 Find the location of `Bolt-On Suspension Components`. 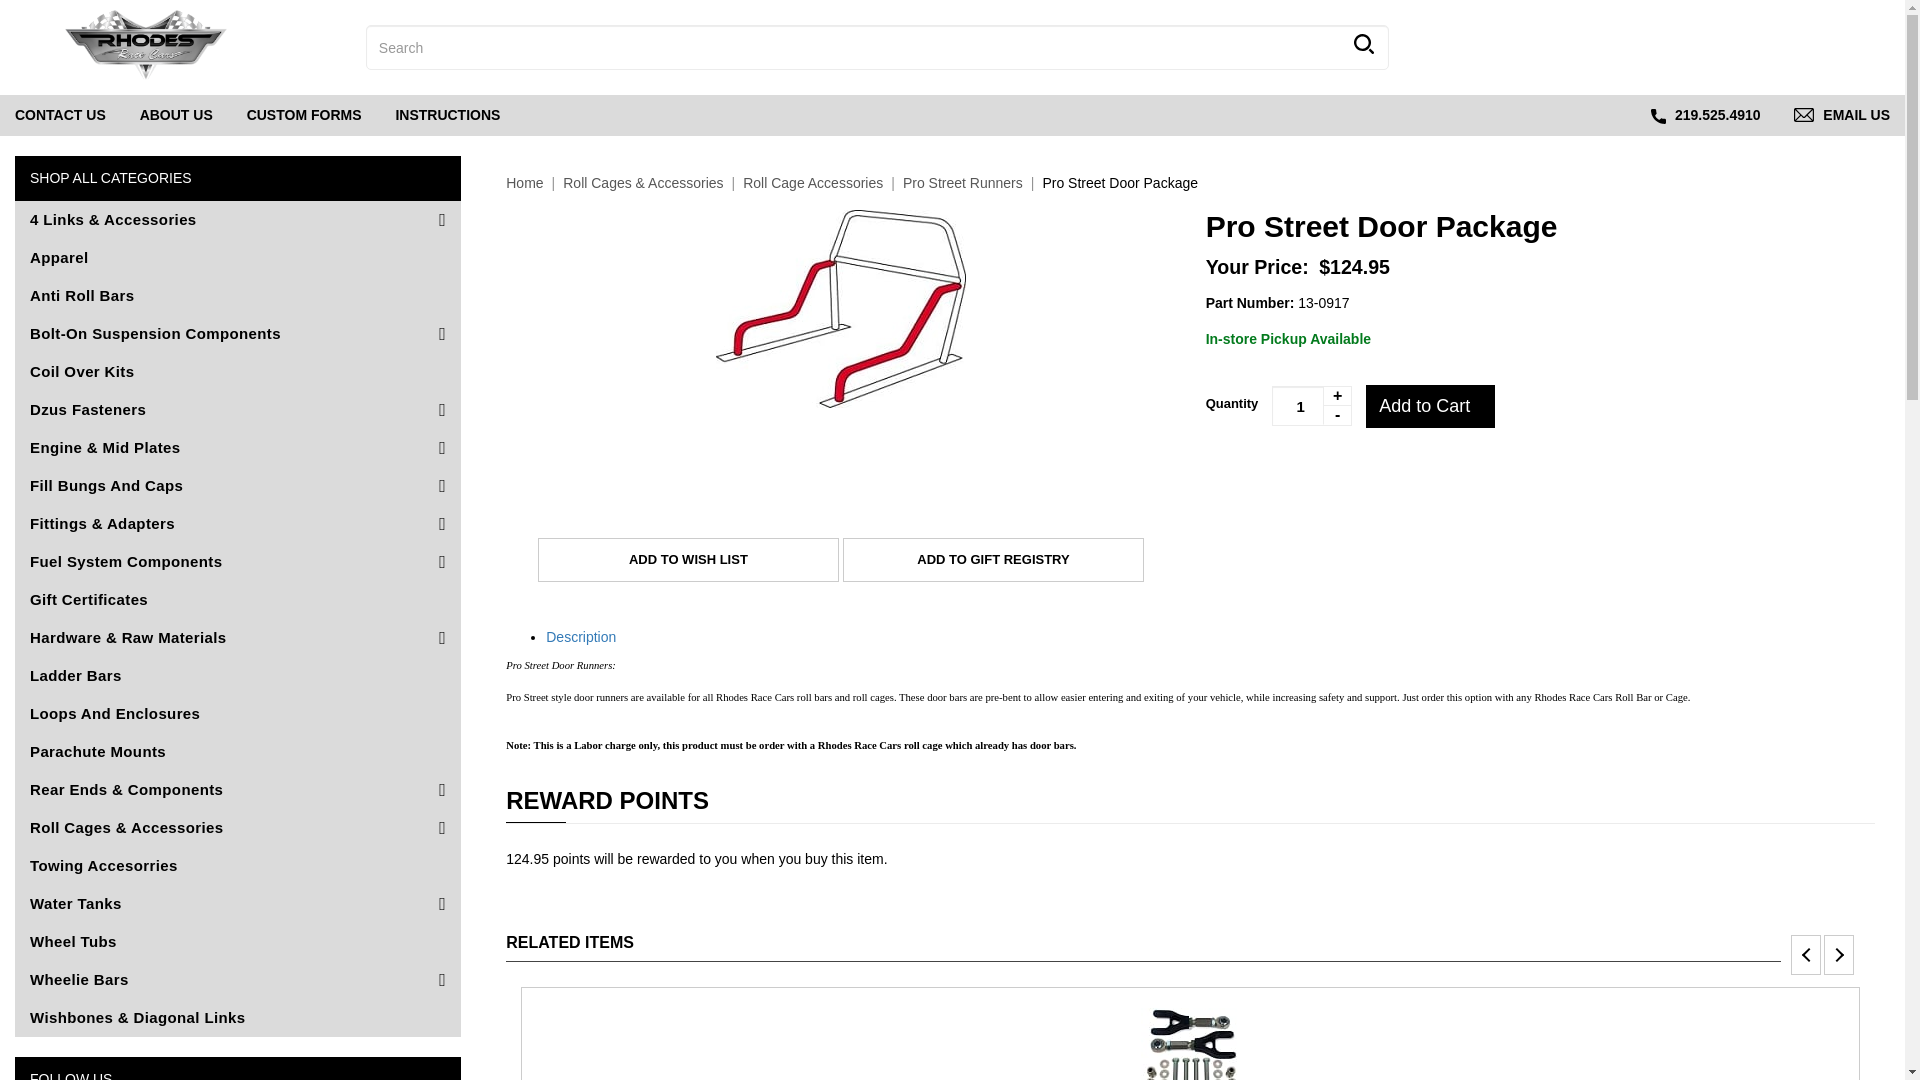

Bolt-On Suspension Components is located at coordinates (238, 334).